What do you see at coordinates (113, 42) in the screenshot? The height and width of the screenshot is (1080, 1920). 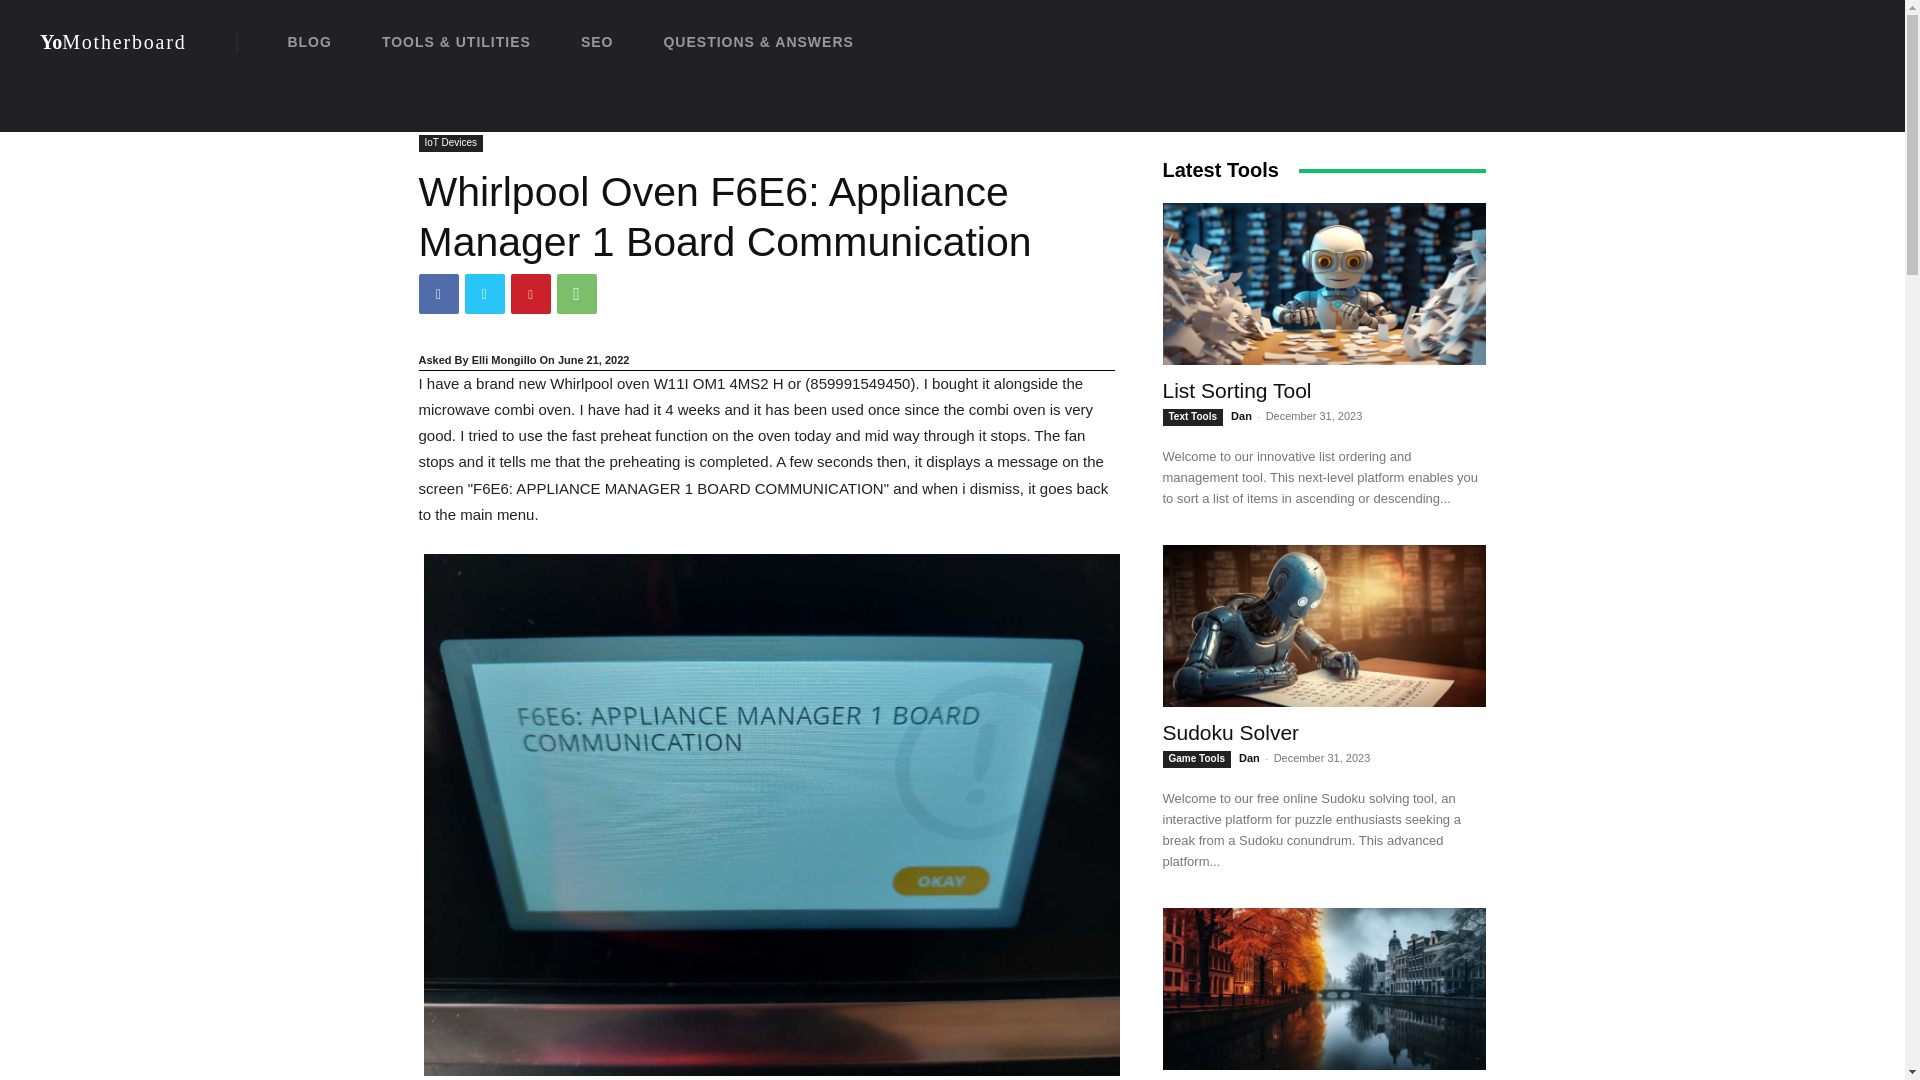 I see `Pinterest` at bounding box center [113, 42].